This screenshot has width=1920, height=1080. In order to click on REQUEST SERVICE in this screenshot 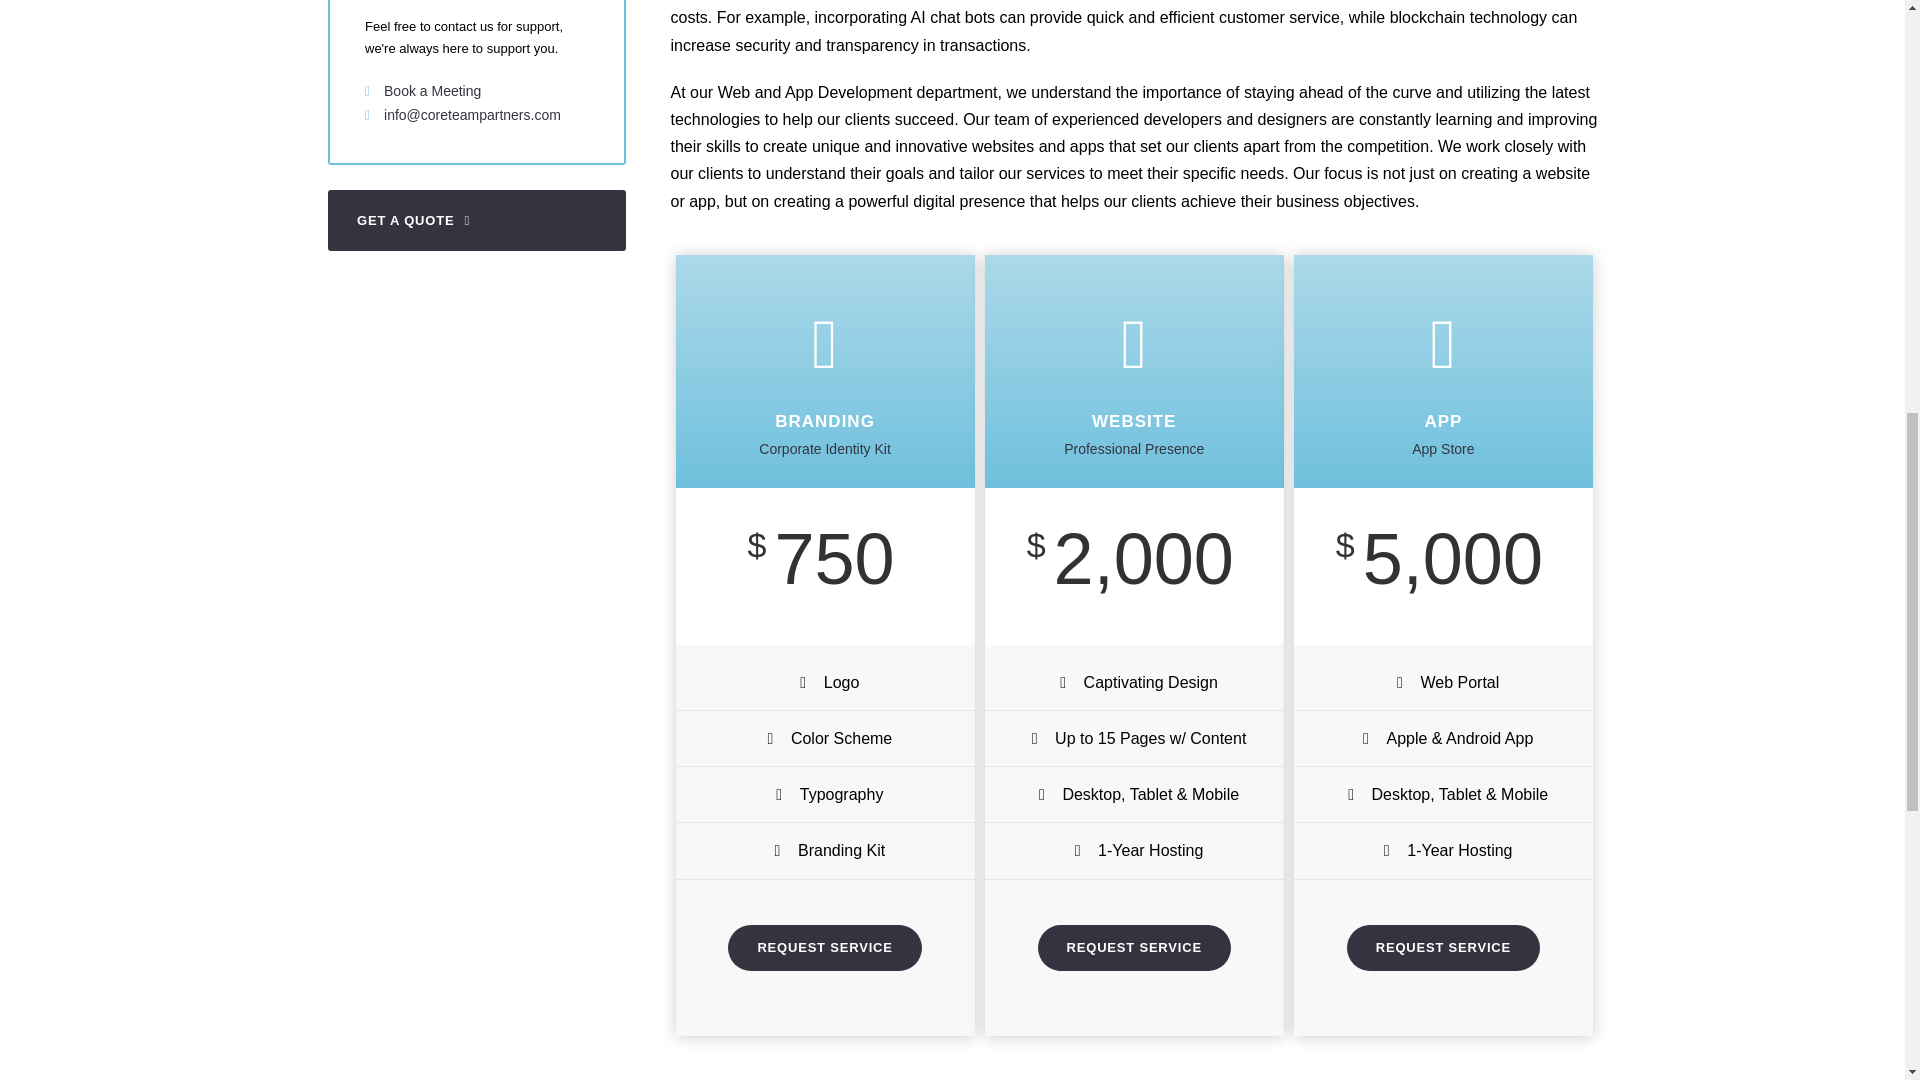, I will do `click(1134, 947)`.